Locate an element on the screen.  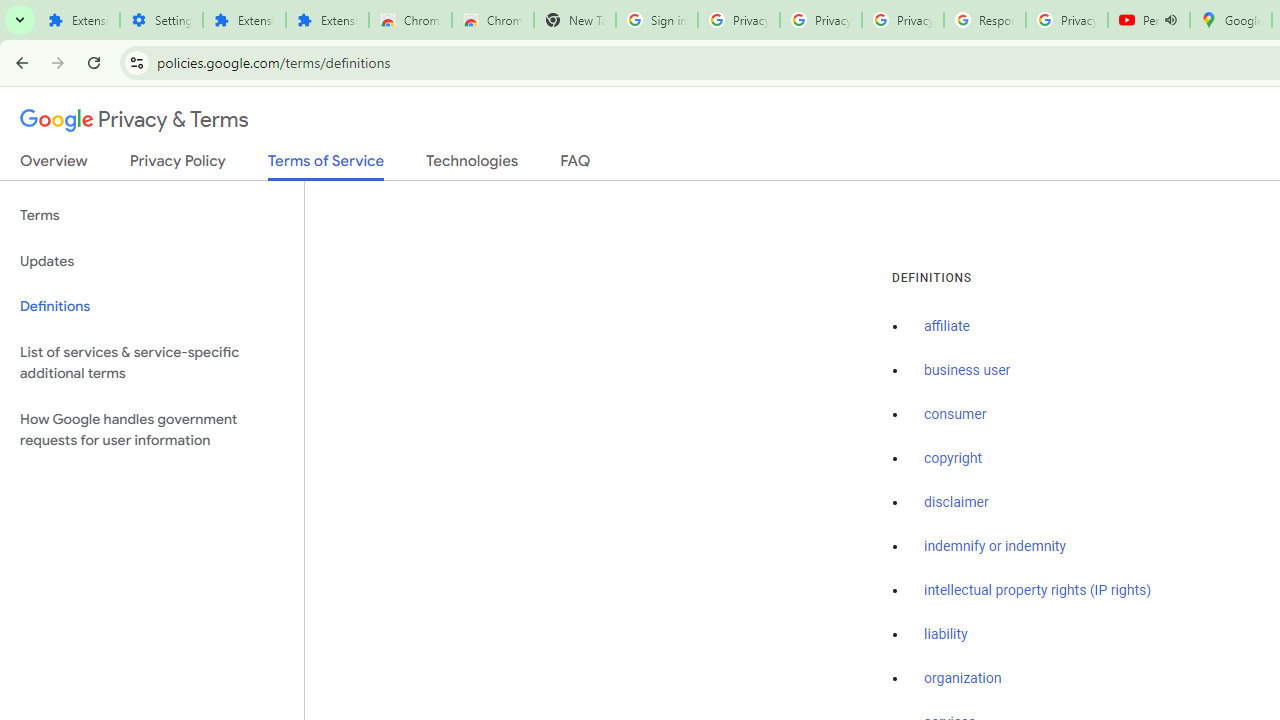
Extensions is located at coordinates (326, 20).